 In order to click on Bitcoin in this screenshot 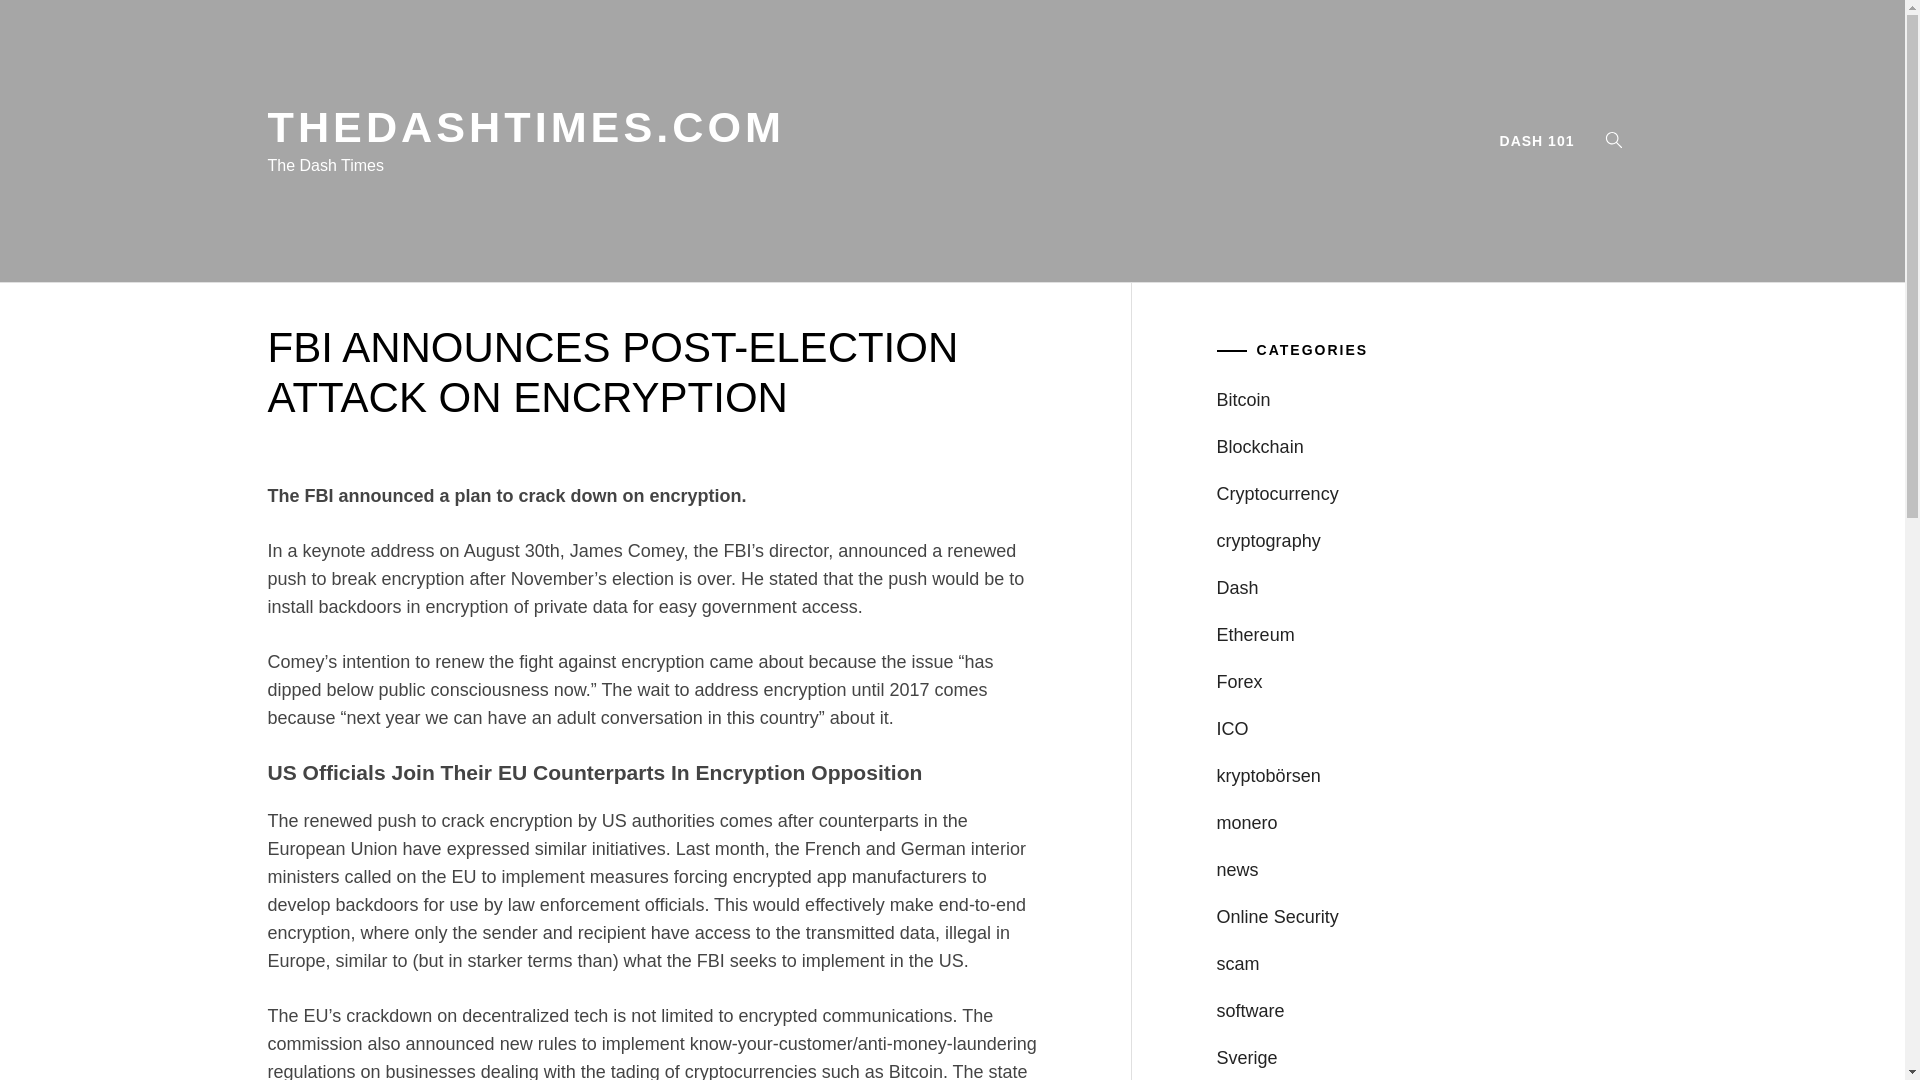, I will do `click(1244, 400)`.